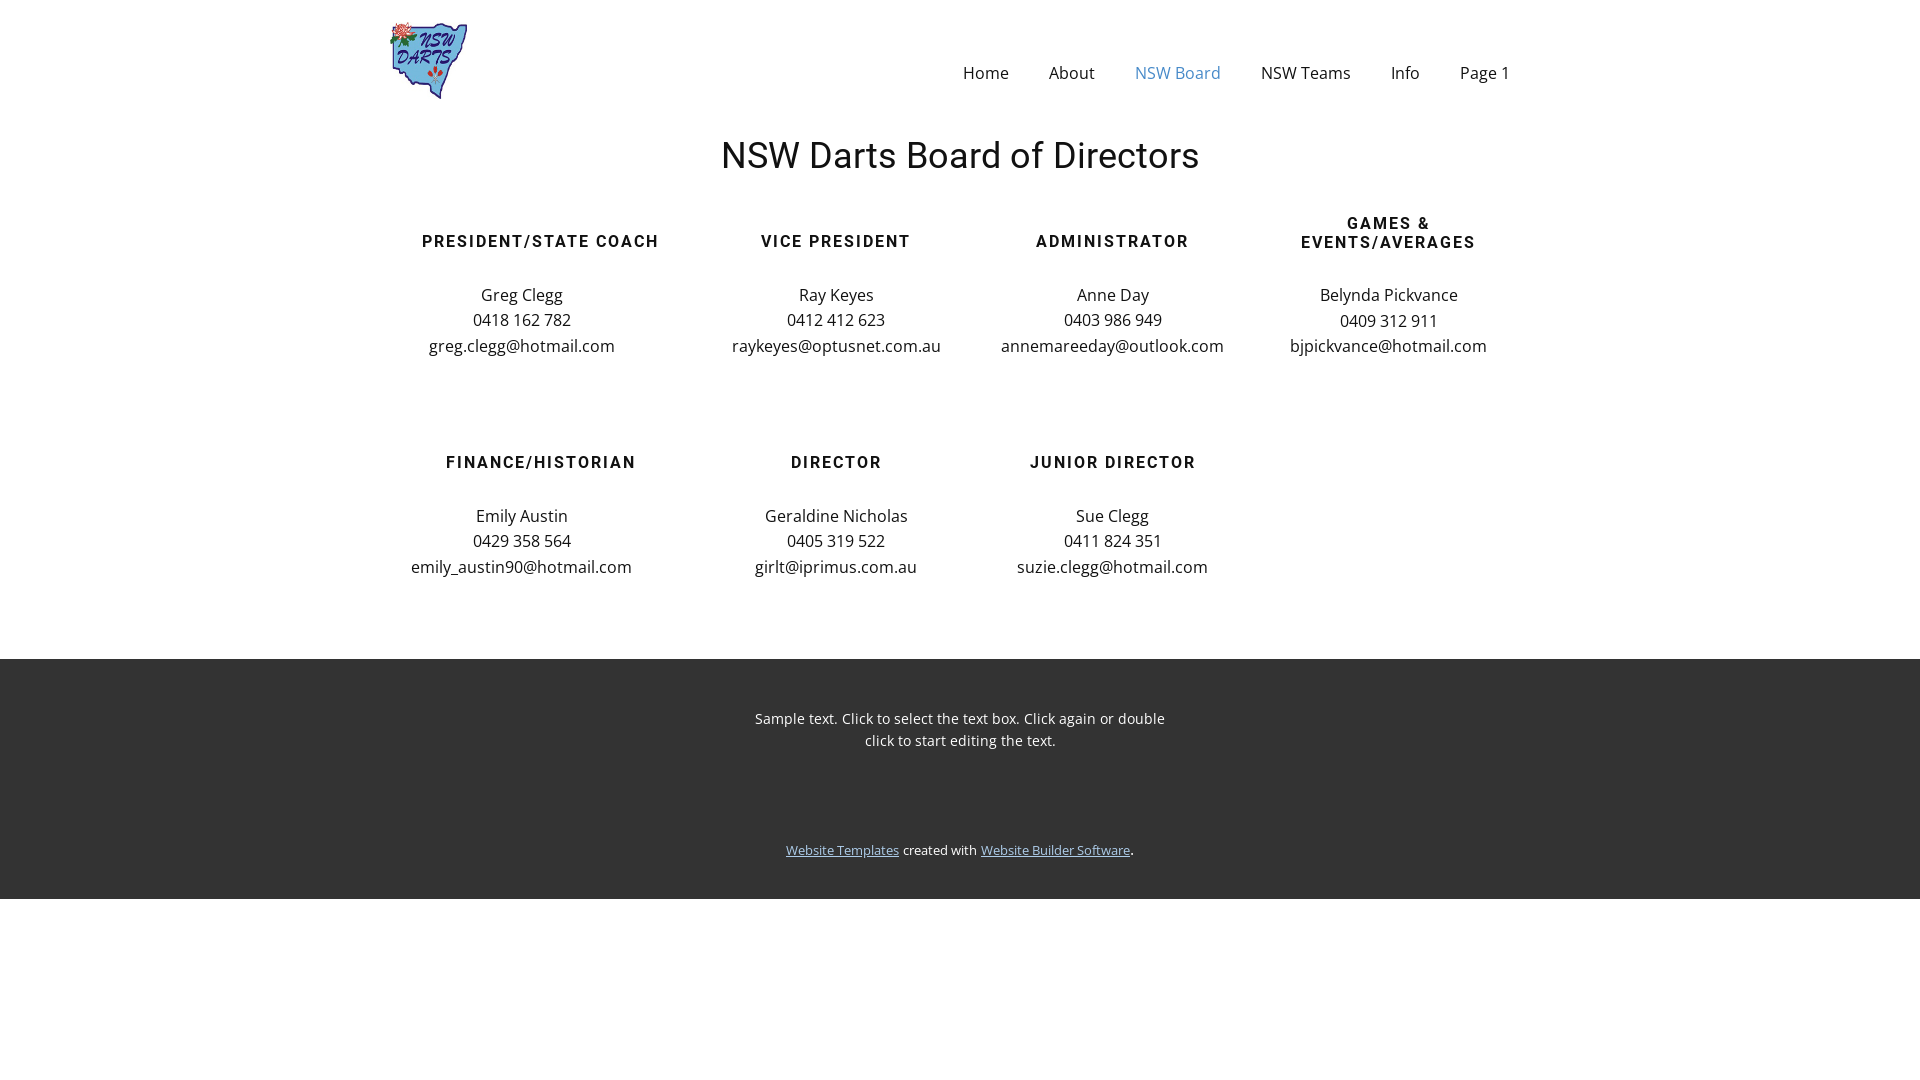 The image size is (1920, 1080). I want to click on Website Templates, so click(842, 850).